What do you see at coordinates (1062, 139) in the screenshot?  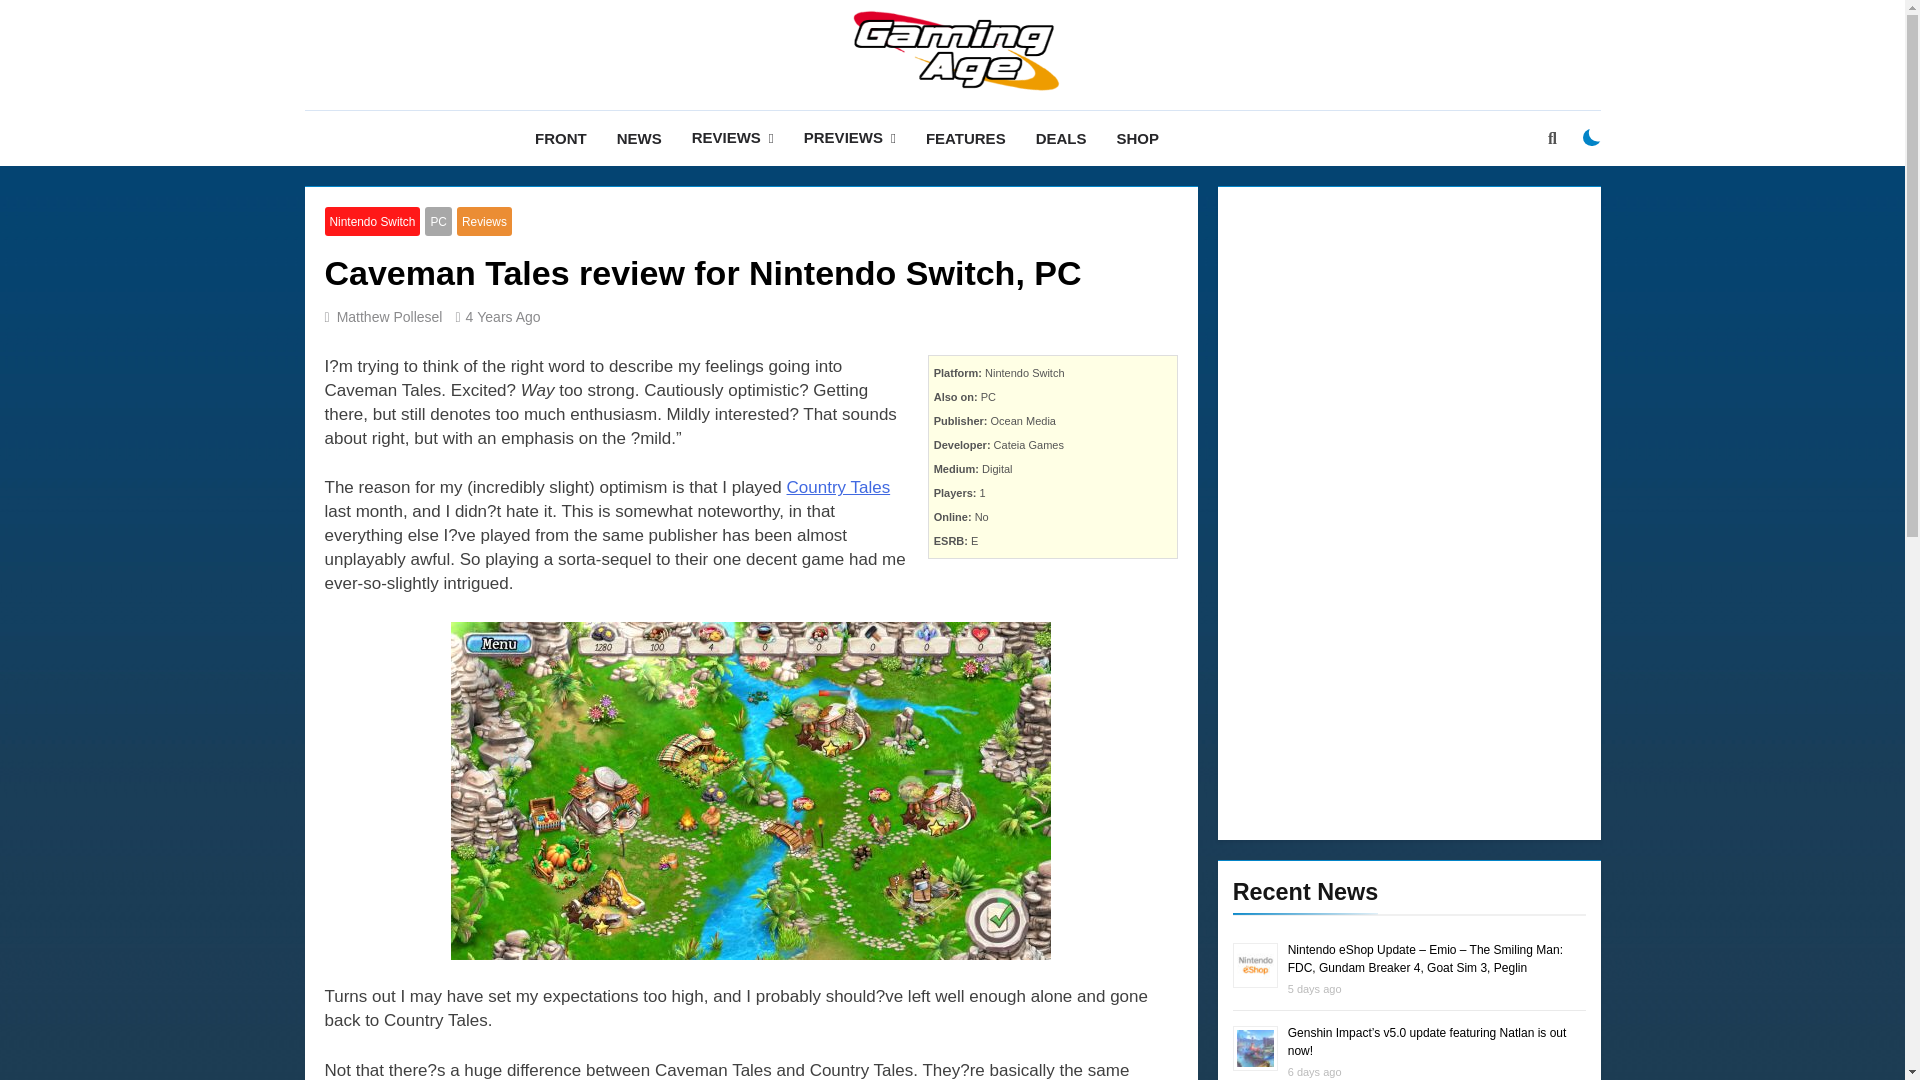 I see `DEALS` at bounding box center [1062, 139].